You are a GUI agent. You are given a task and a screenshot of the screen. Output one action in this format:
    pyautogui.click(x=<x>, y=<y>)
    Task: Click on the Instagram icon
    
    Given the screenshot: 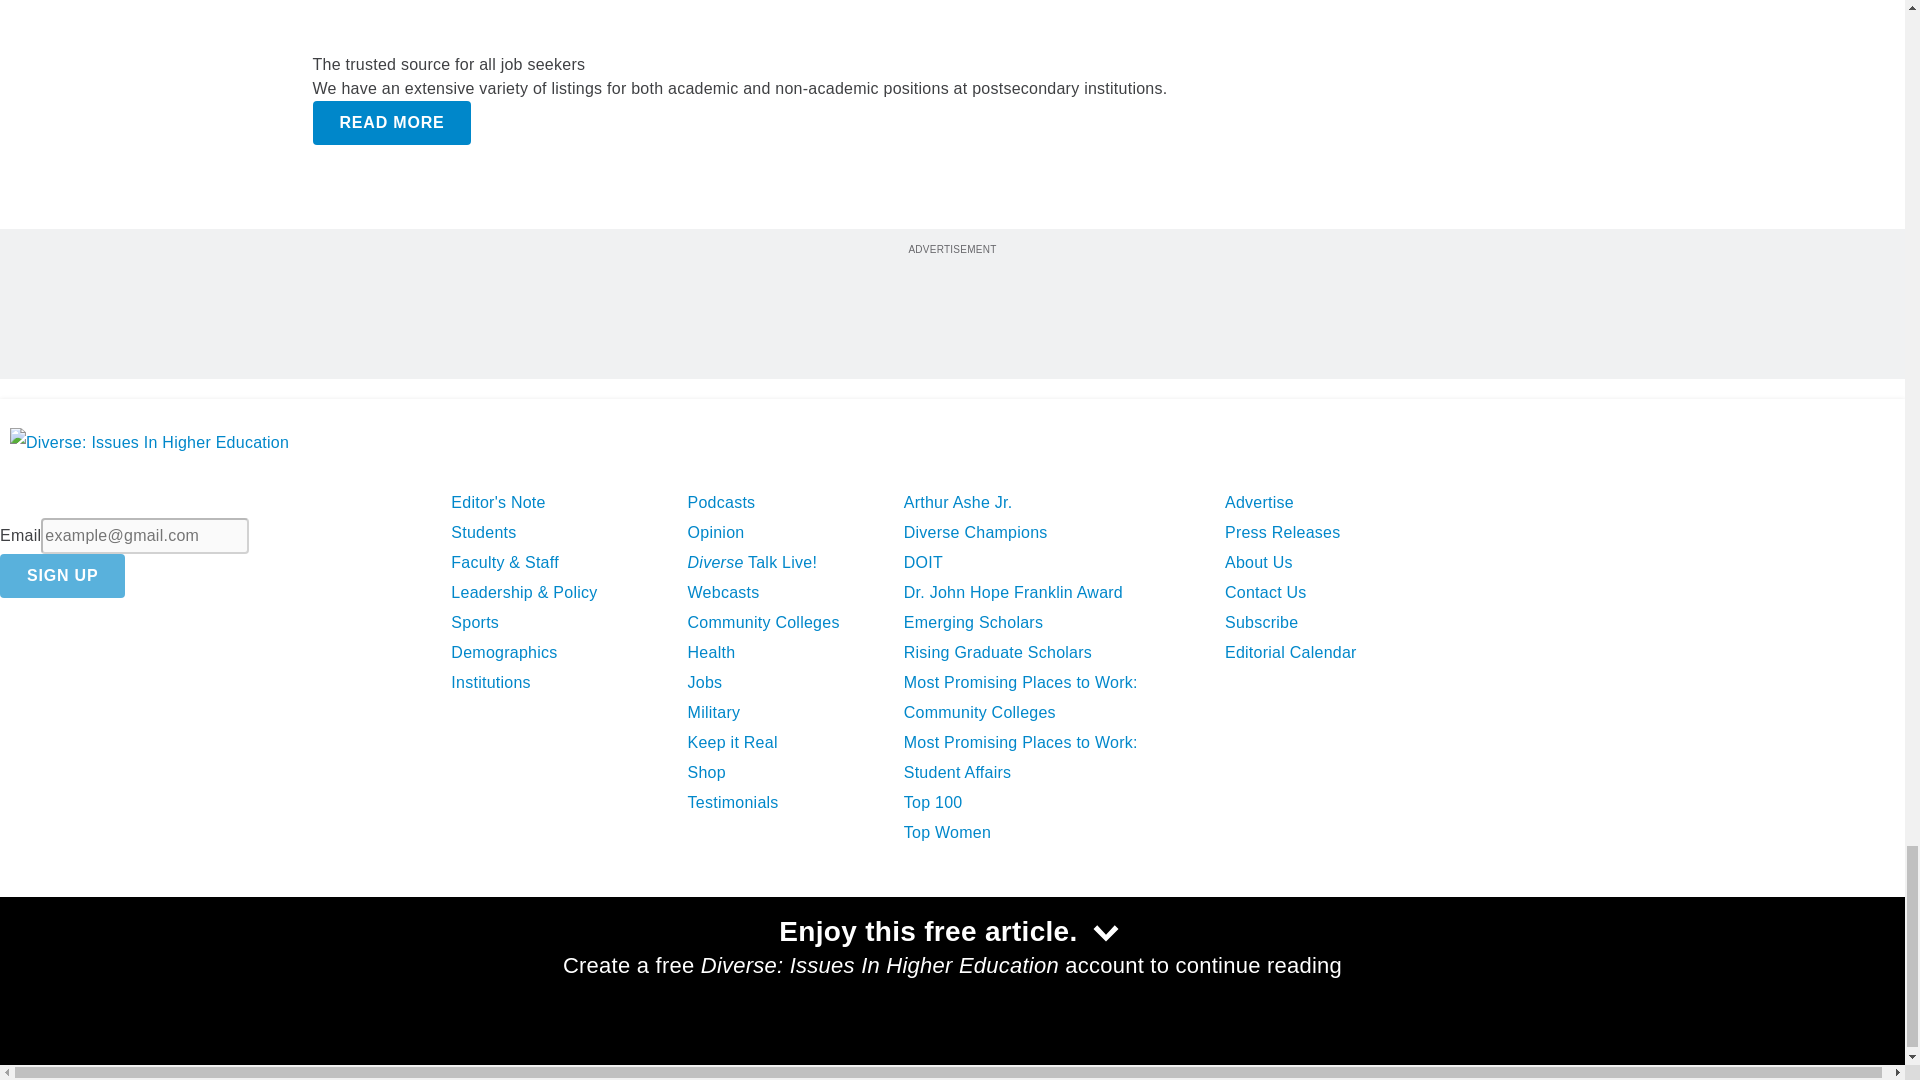 What is the action you would take?
    pyautogui.click(x=236, y=968)
    